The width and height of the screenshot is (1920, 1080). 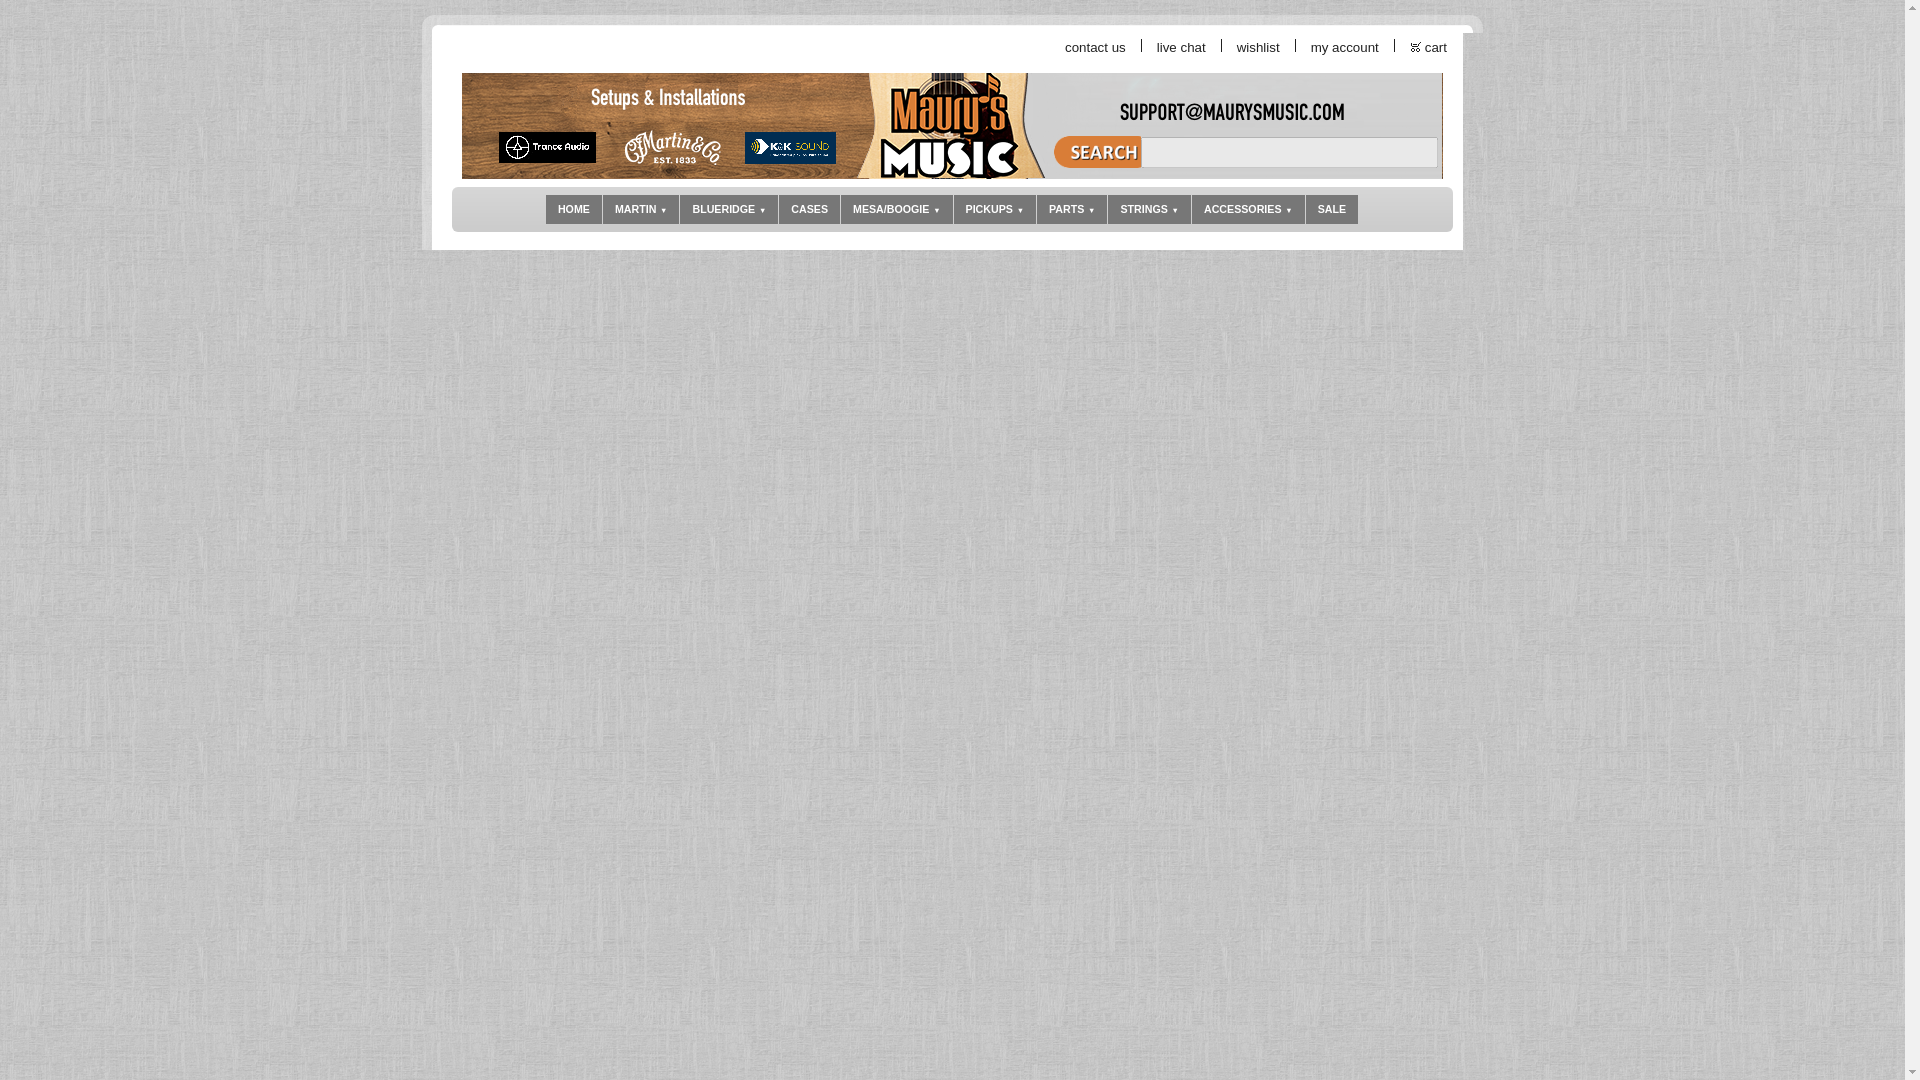 What do you see at coordinates (1248, 209) in the screenshot?
I see `ACCESSORIES` at bounding box center [1248, 209].